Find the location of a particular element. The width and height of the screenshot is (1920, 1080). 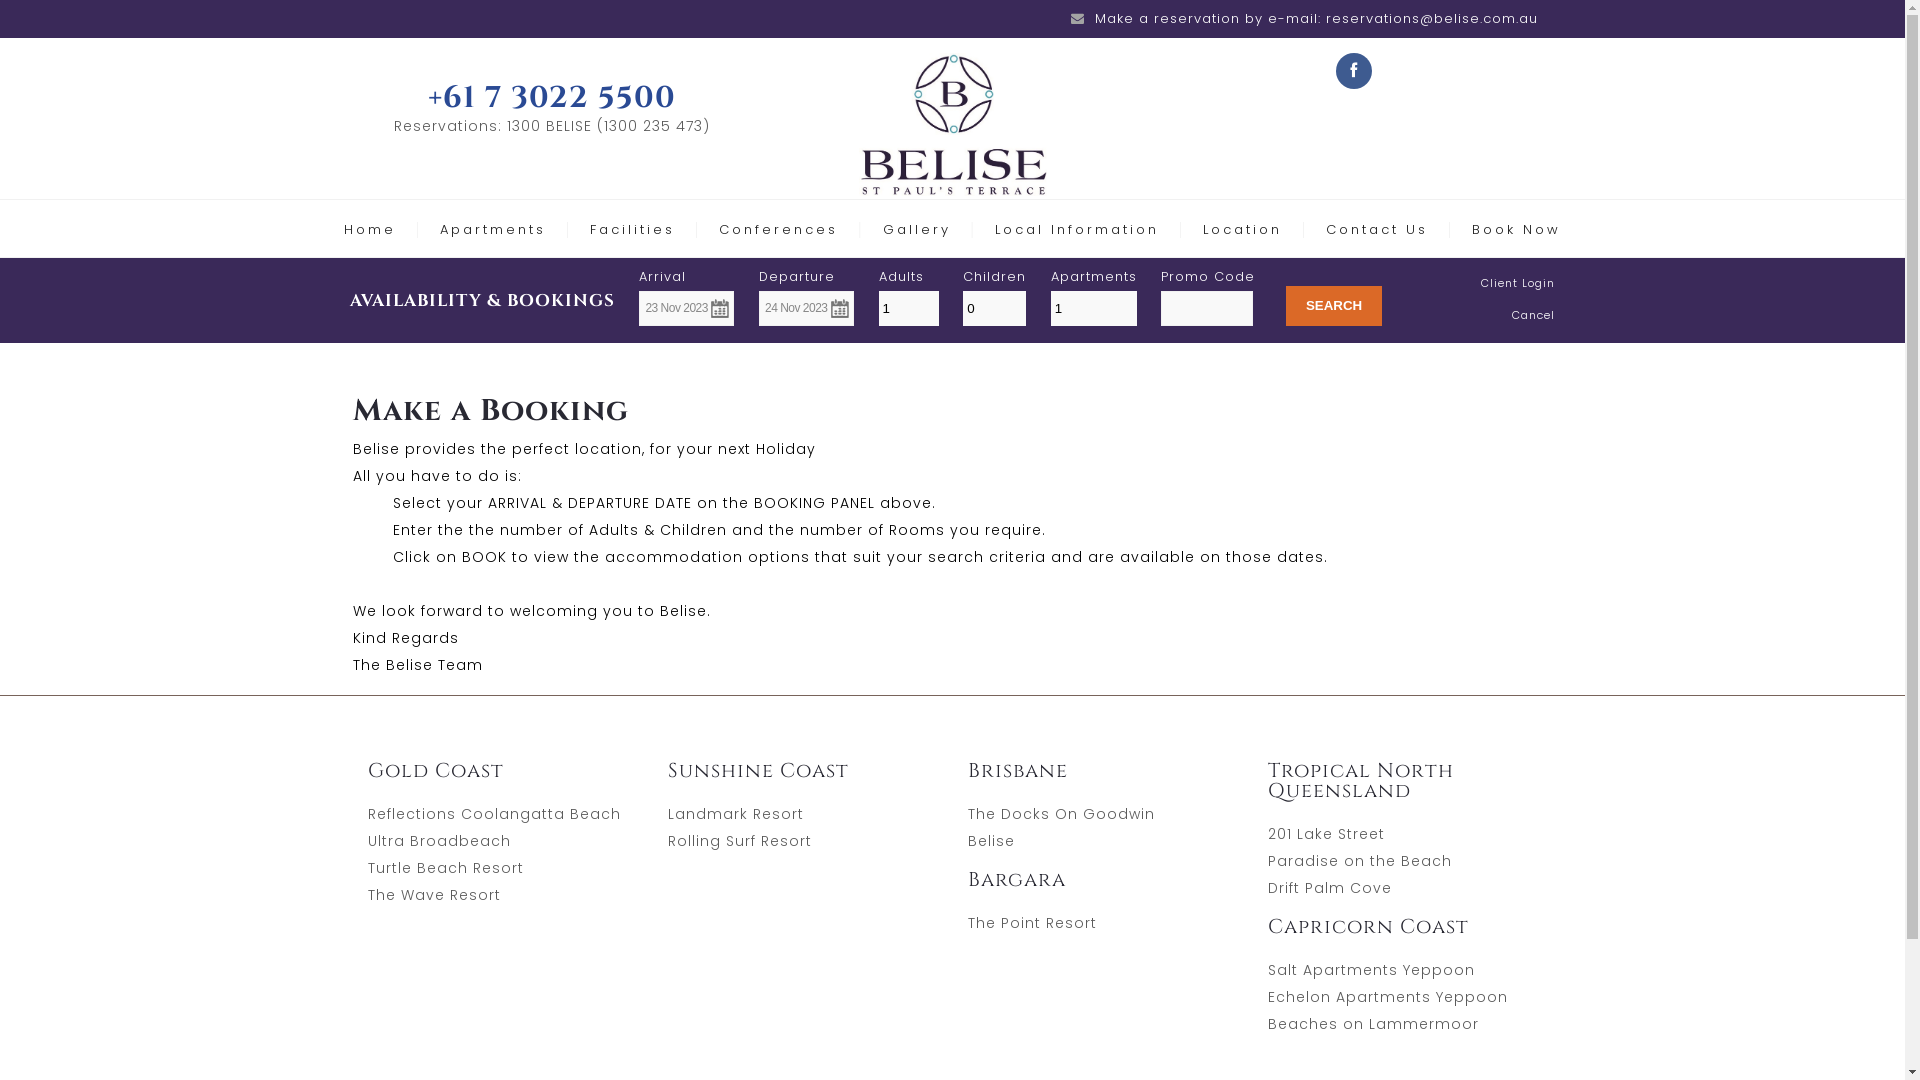

The Point Resort is located at coordinates (1032, 923).